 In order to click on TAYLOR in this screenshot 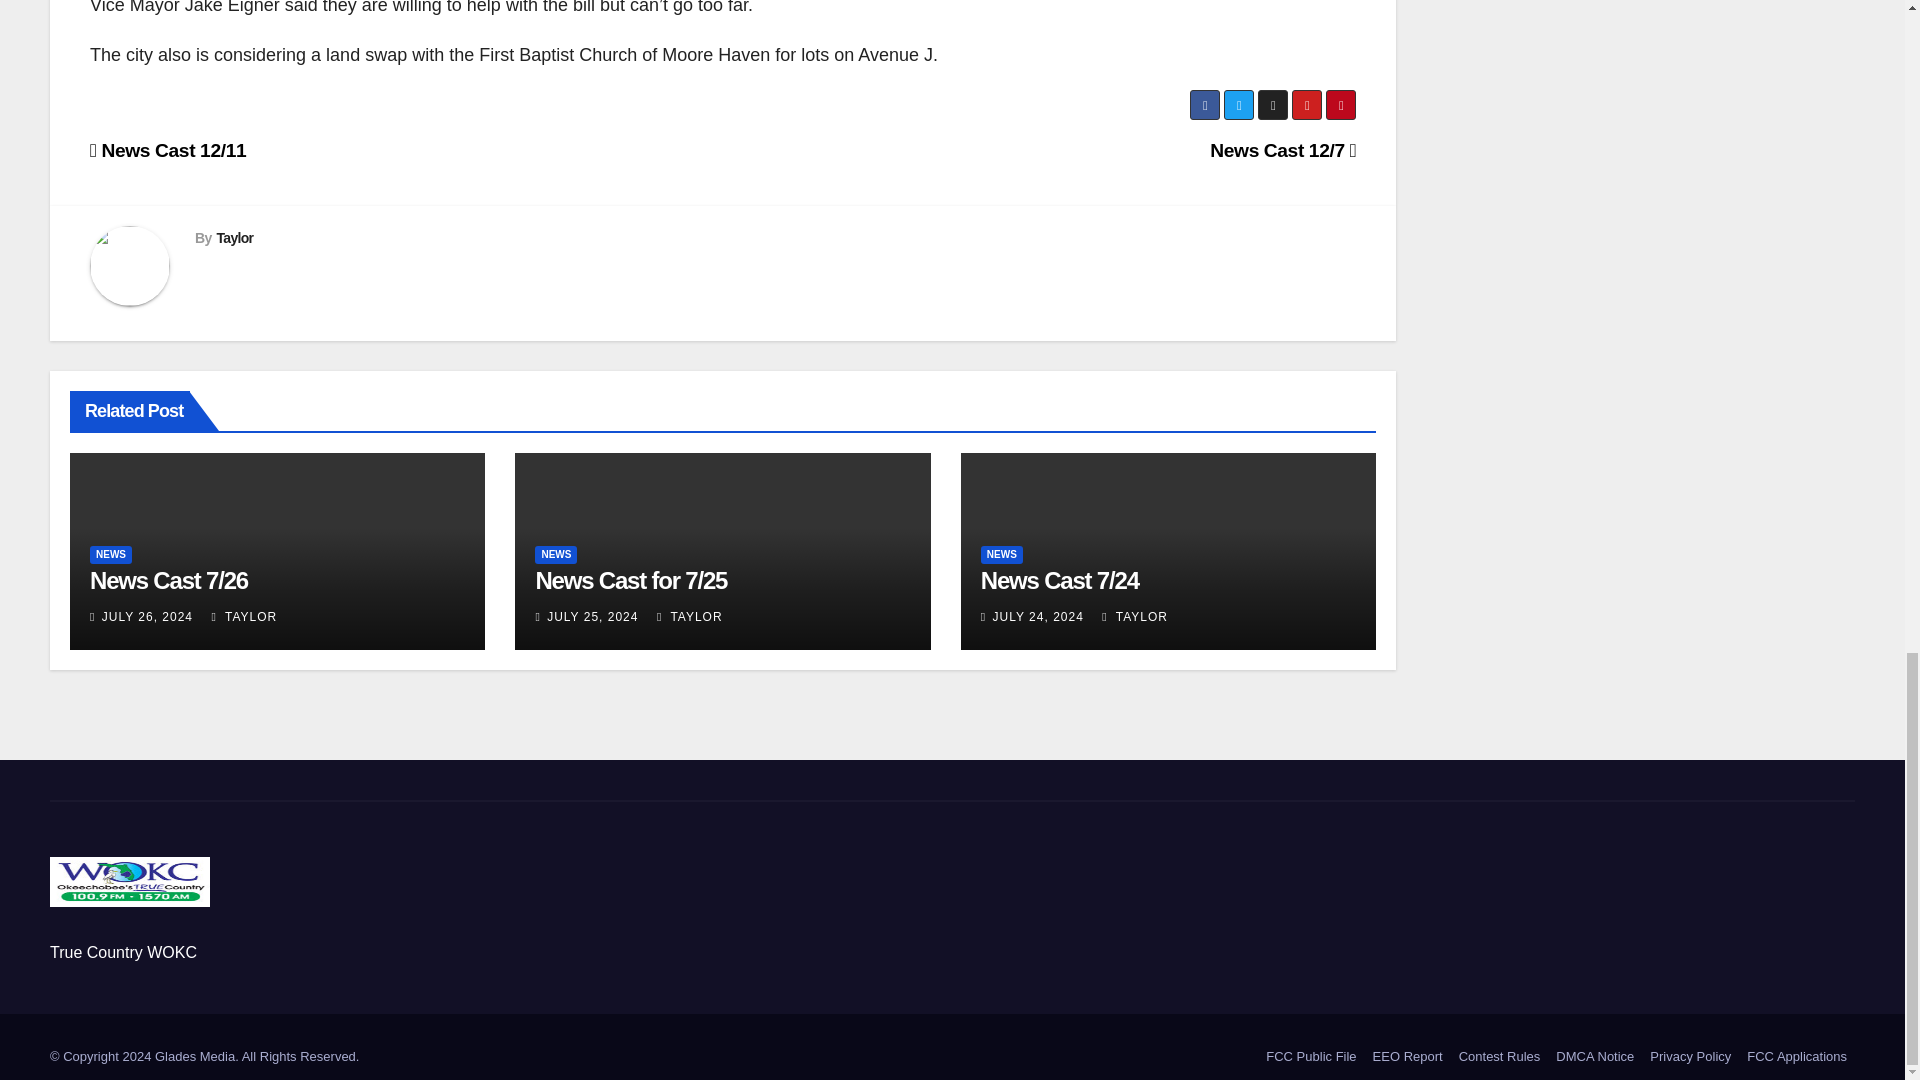, I will do `click(244, 617)`.